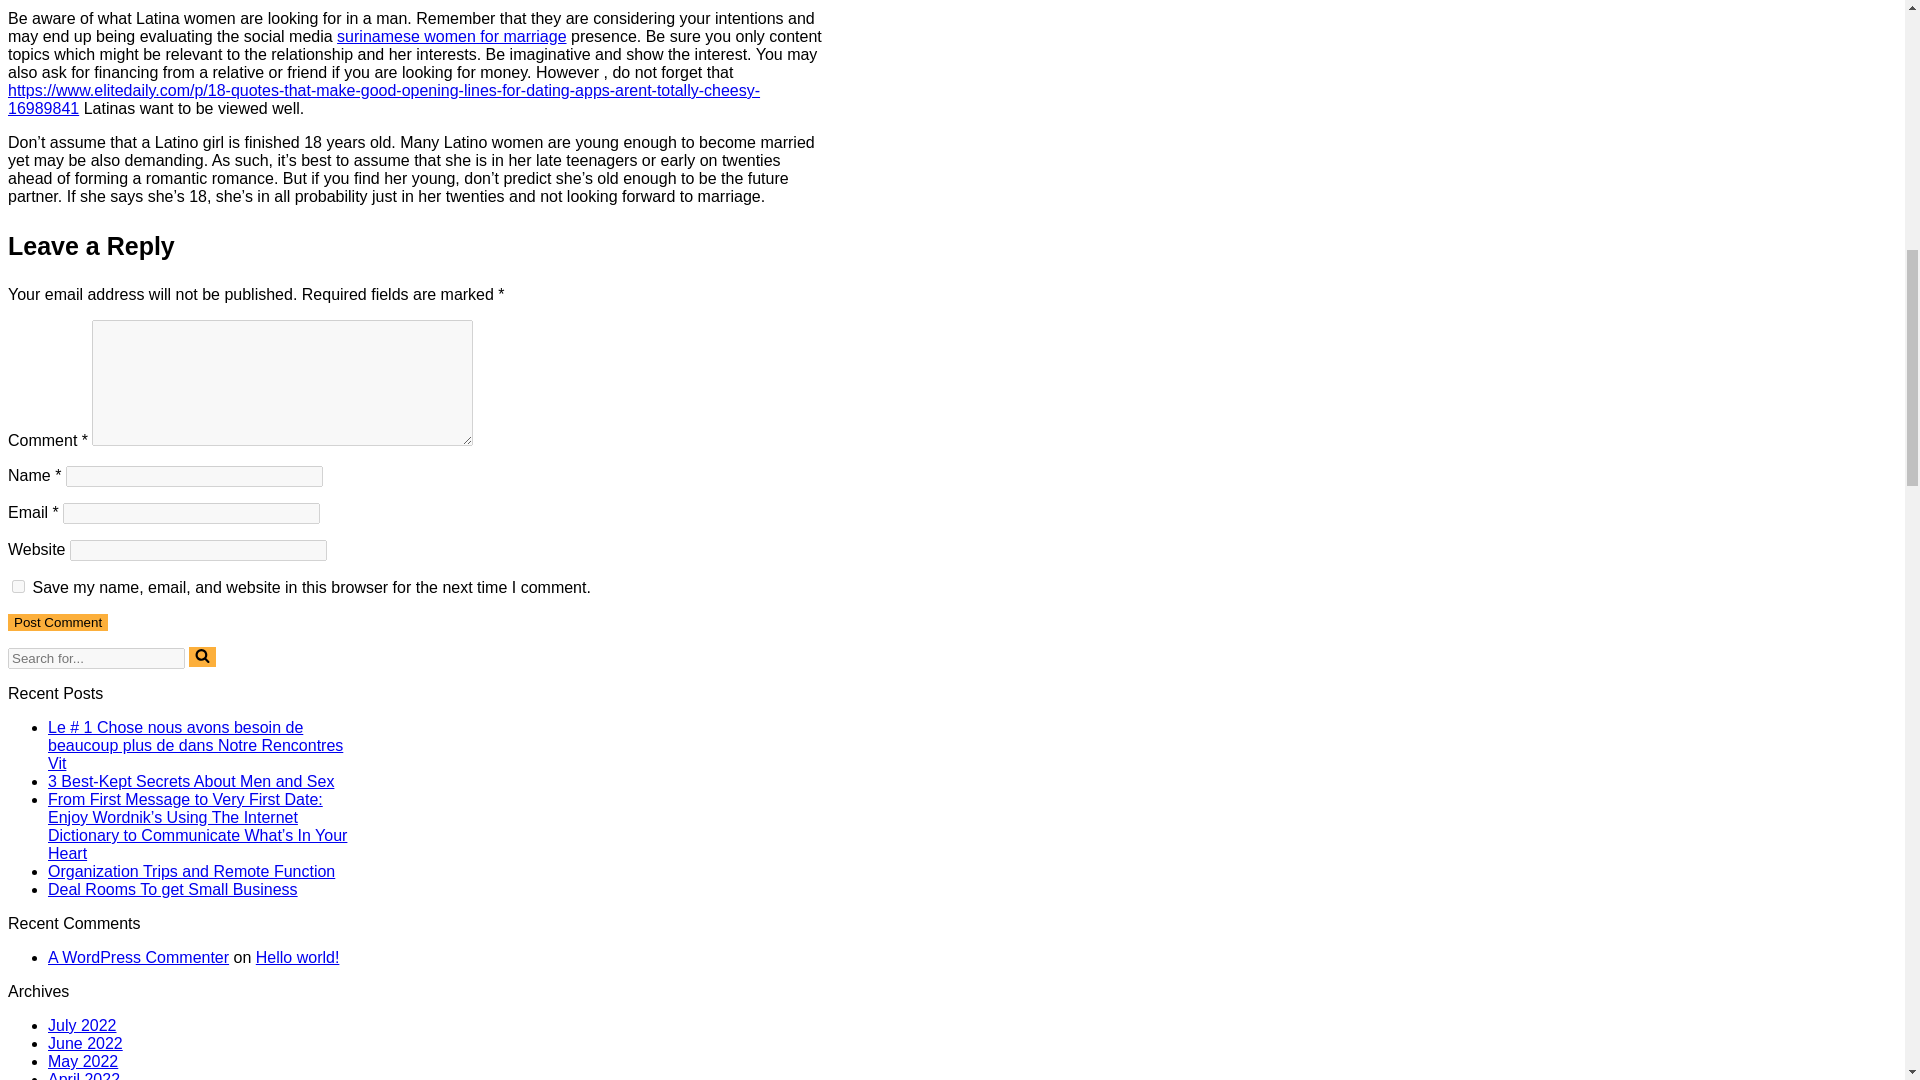  I want to click on Post Comment, so click(57, 622).